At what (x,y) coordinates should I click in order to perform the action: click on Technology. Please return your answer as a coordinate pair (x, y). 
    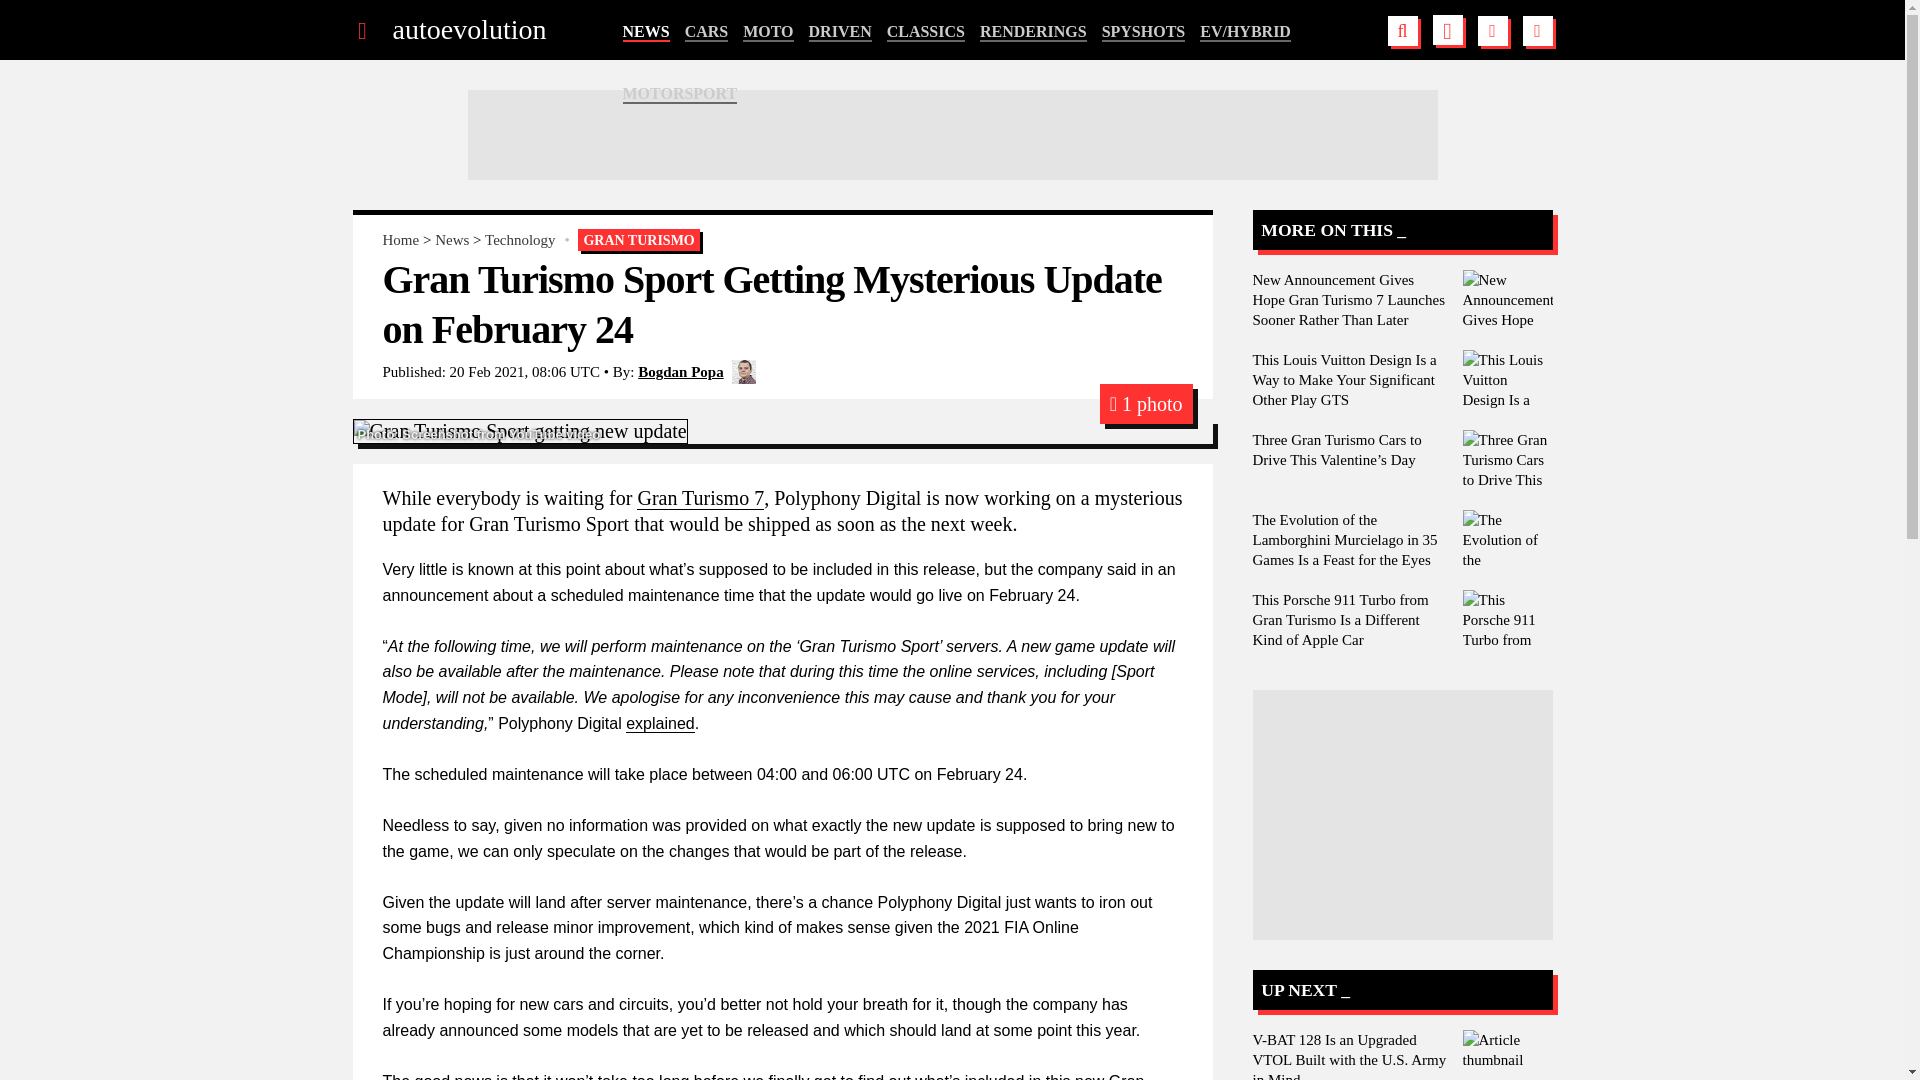
    Looking at the image, I should click on (520, 240).